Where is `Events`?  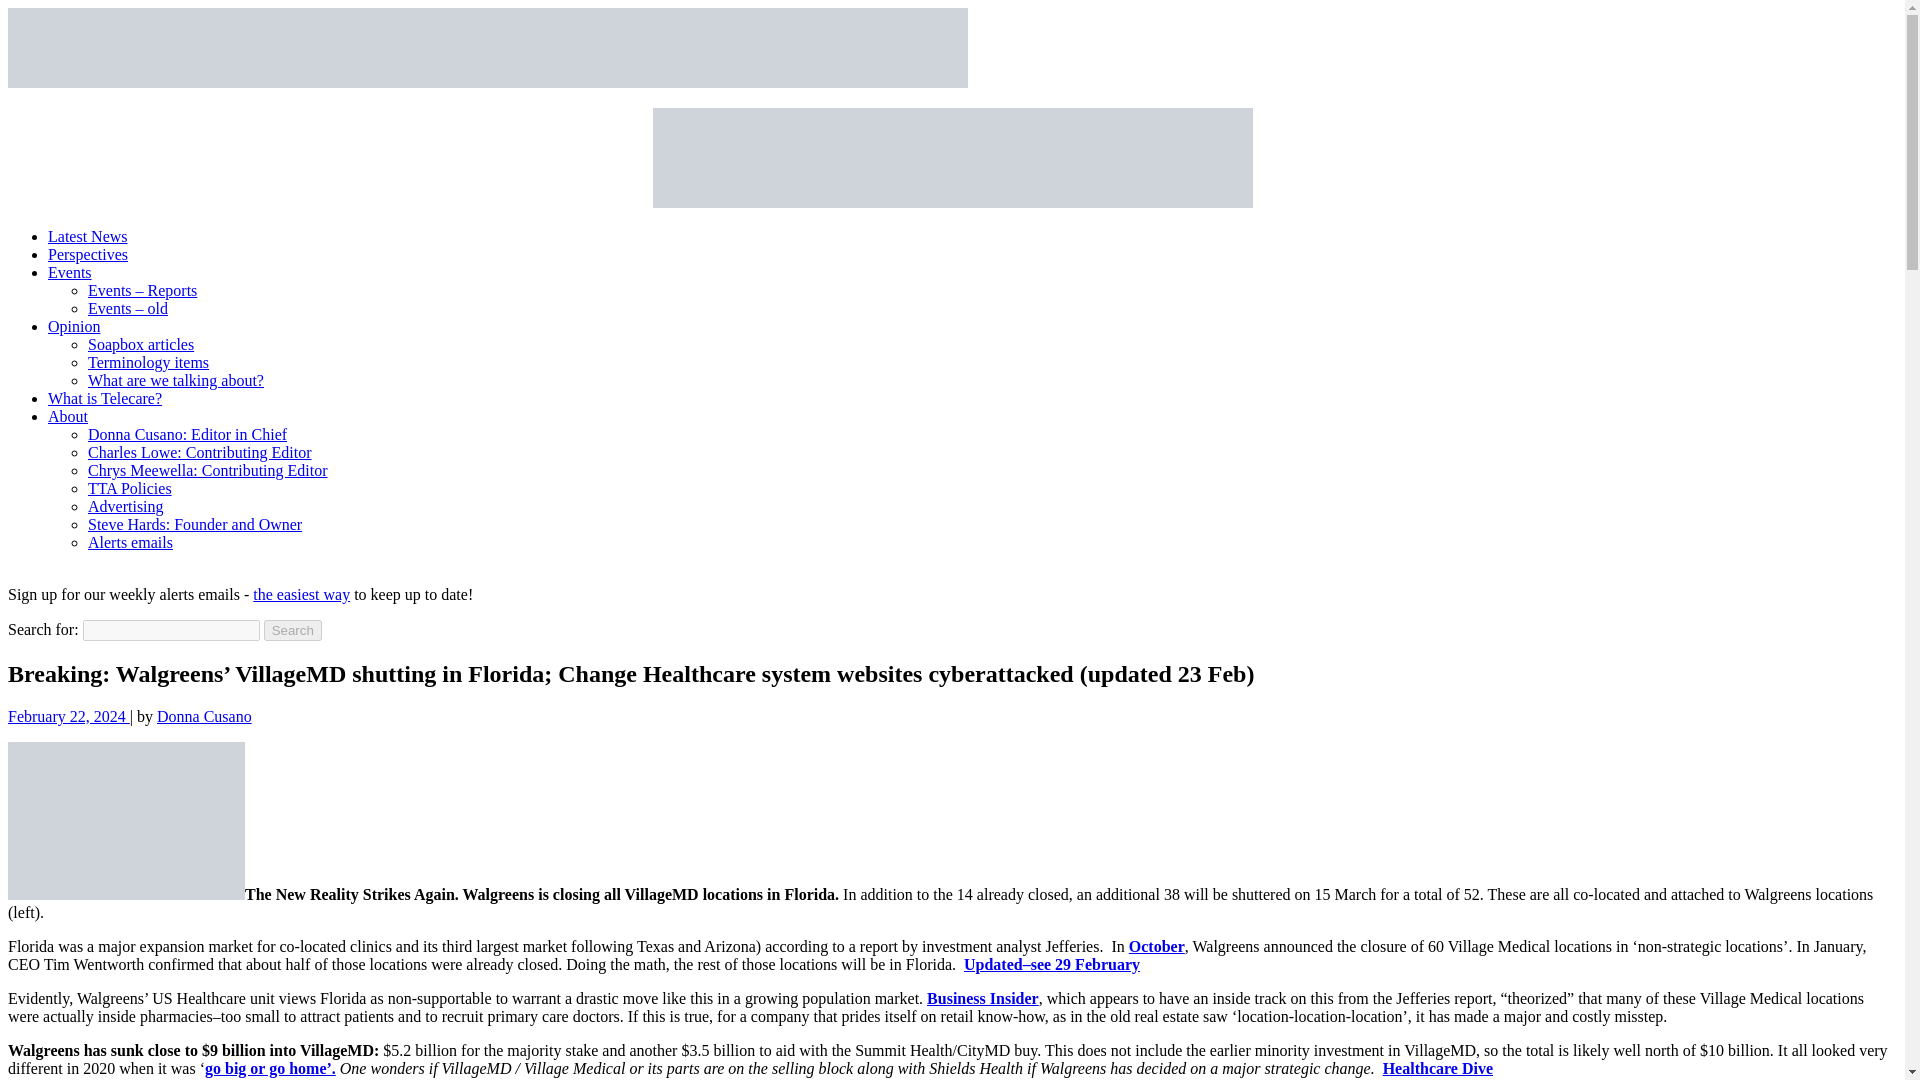
Events is located at coordinates (70, 272).